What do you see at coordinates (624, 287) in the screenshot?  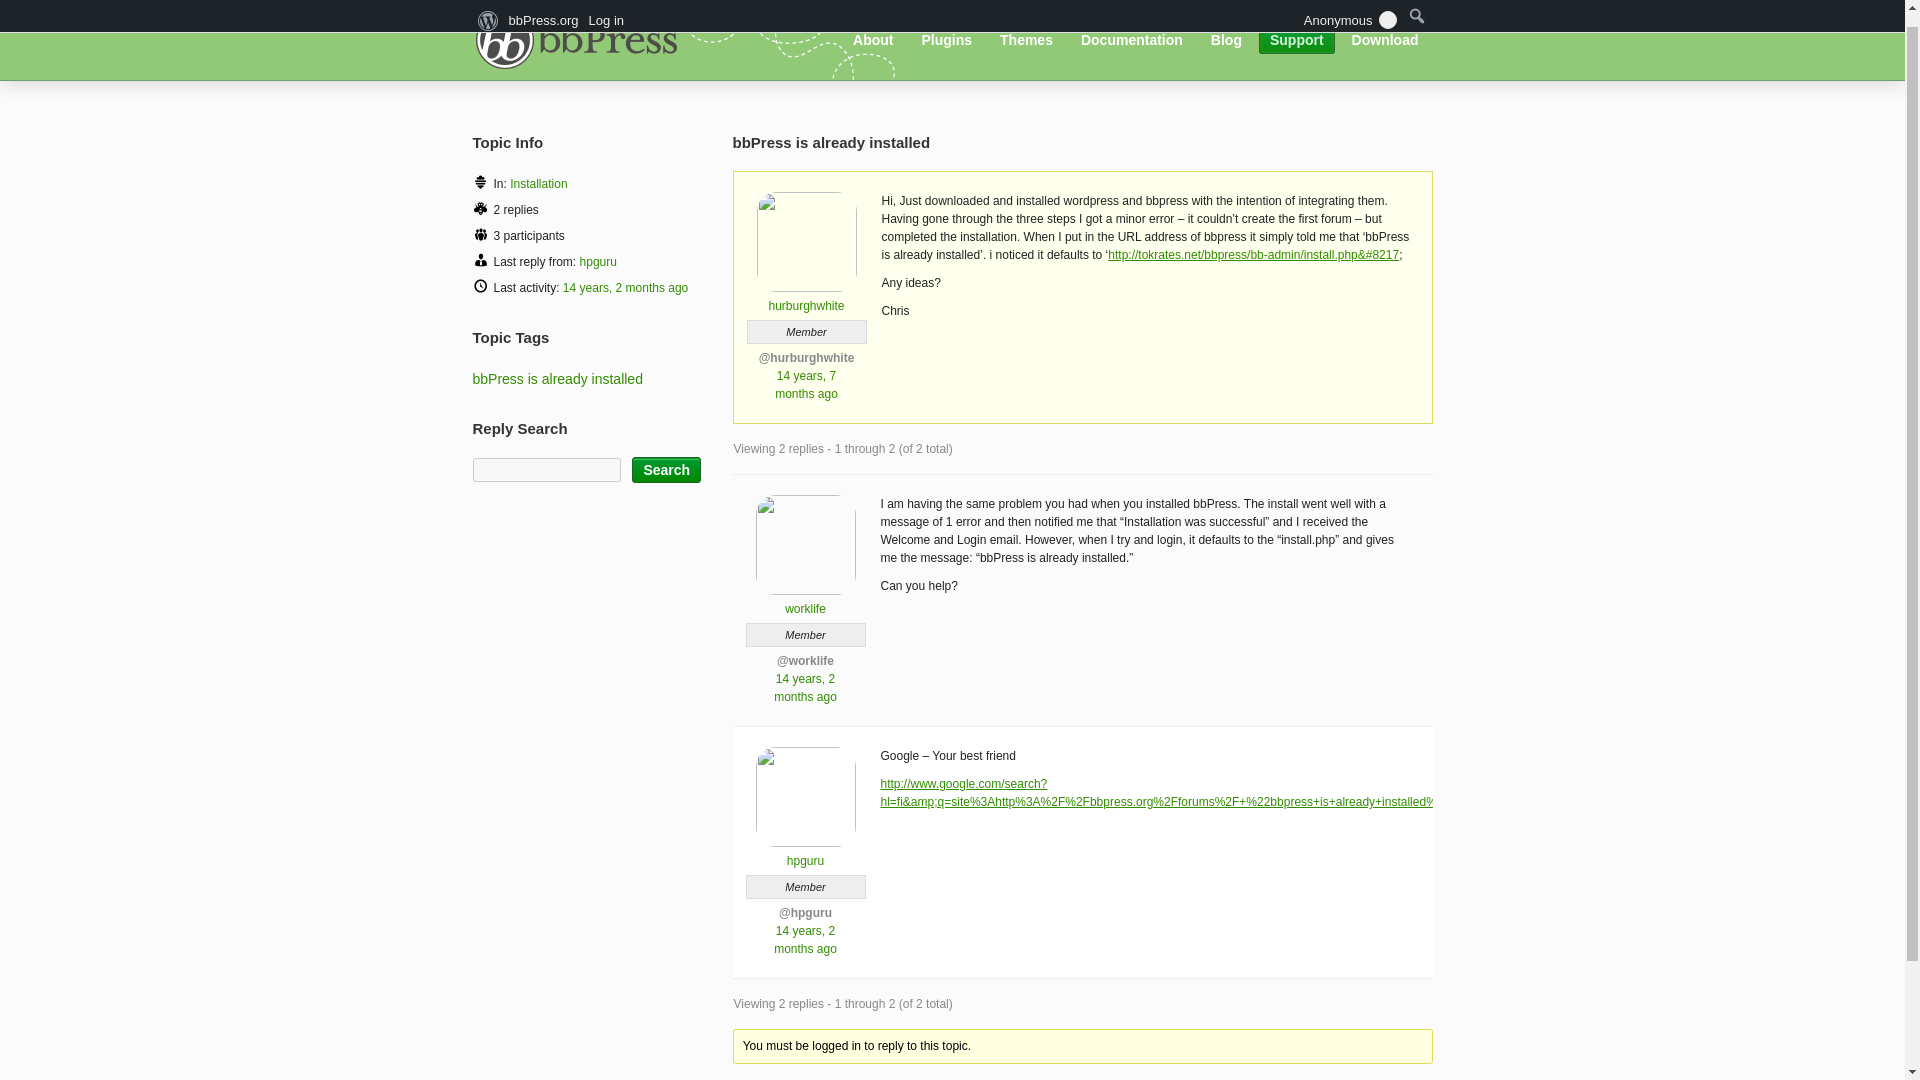 I see `14 years, 2 months ago` at bounding box center [624, 287].